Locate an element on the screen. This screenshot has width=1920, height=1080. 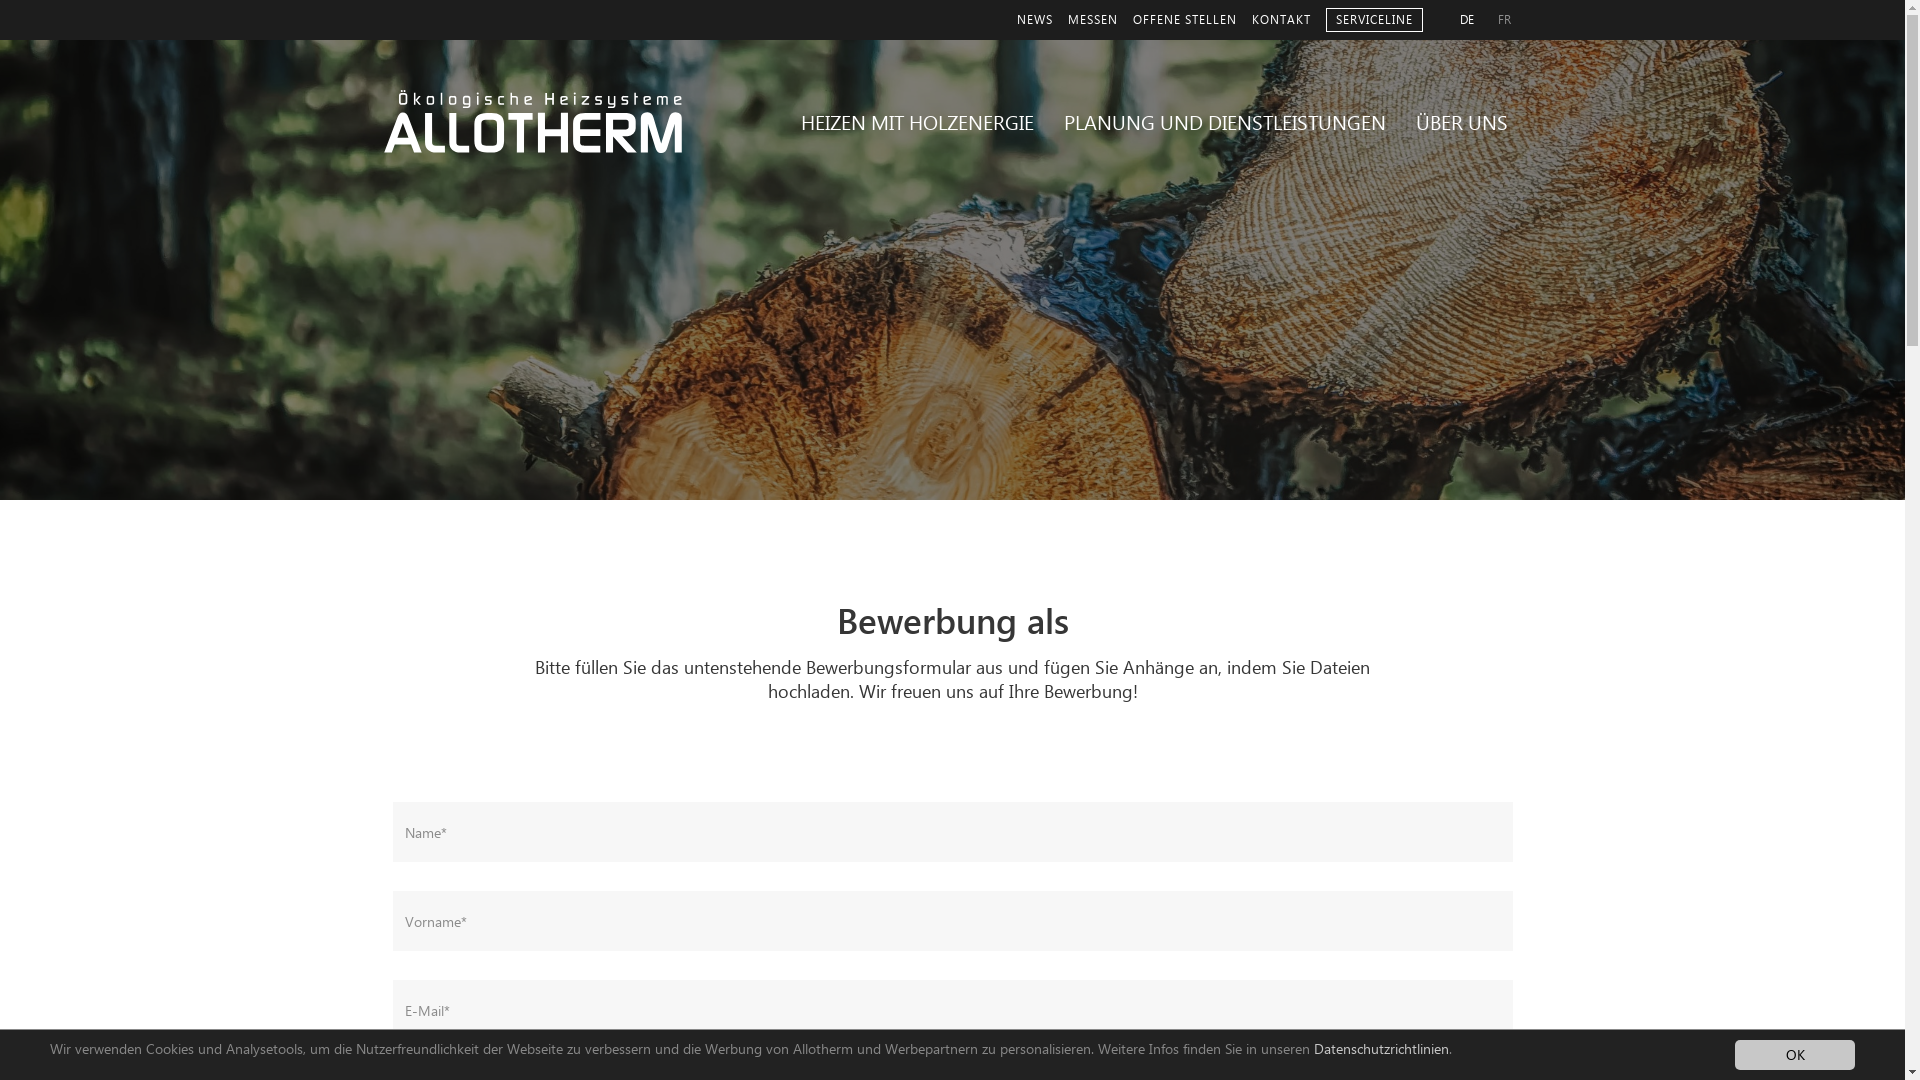
PLANUNG UND DIENSTLEISTUNGEN is located at coordinates (1225, 124).